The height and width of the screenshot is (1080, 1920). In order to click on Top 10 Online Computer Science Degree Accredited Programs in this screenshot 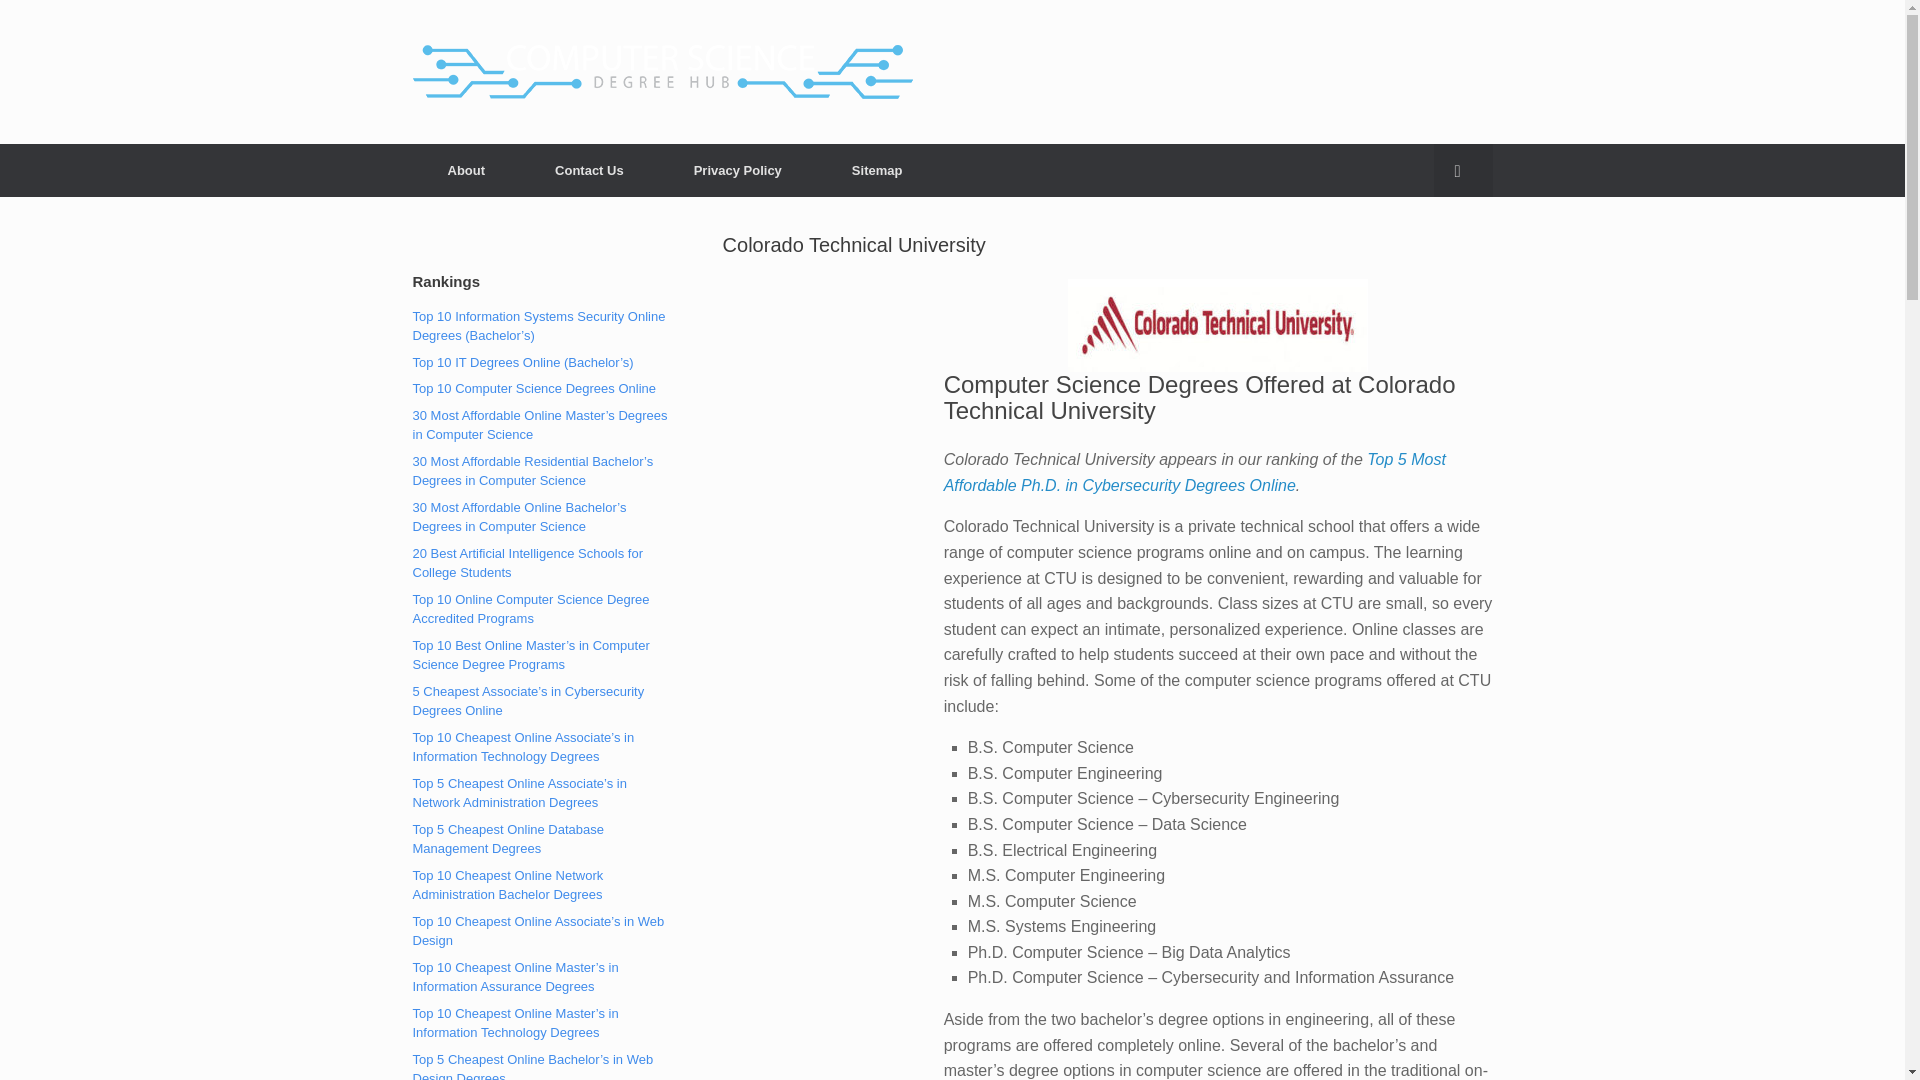, I will do `click(530, 609)`.